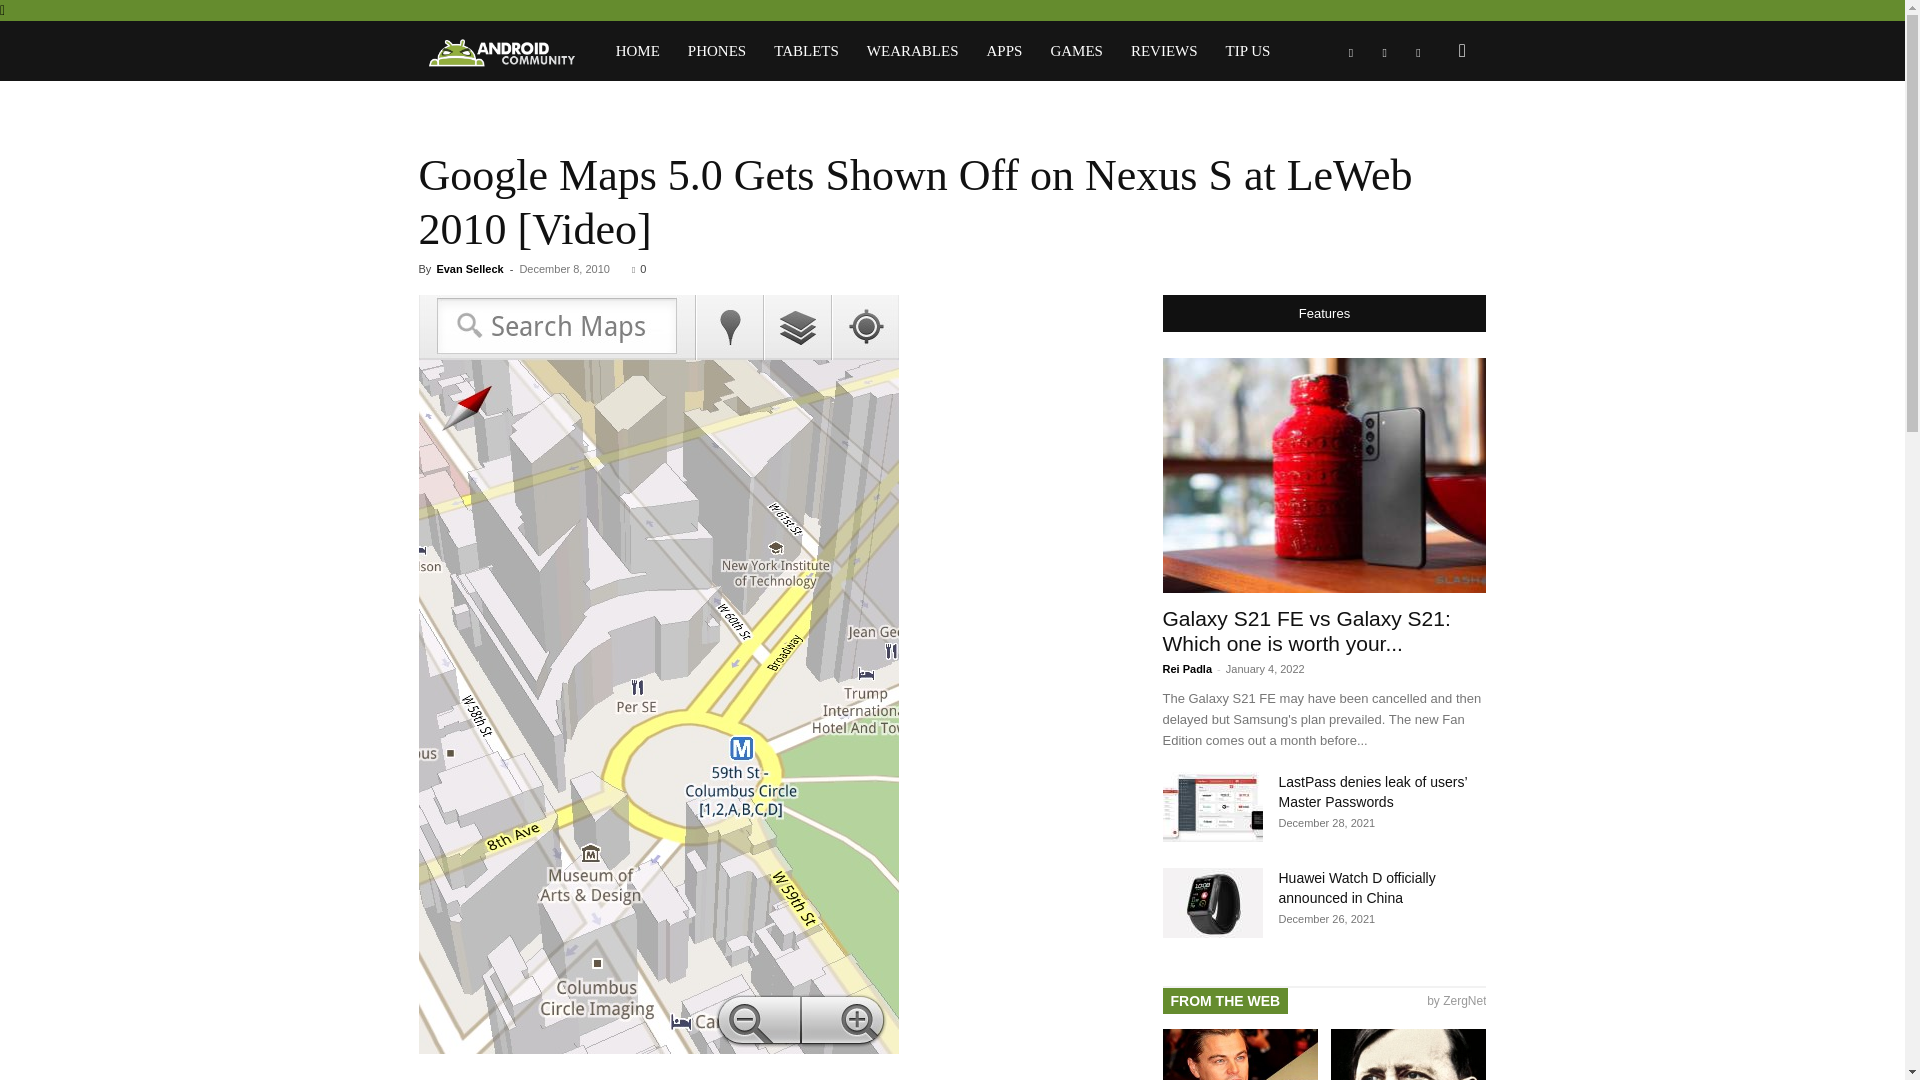  Describe the element at coordinates (500, 52) in the screenshot. I see `Android Community` at that location.